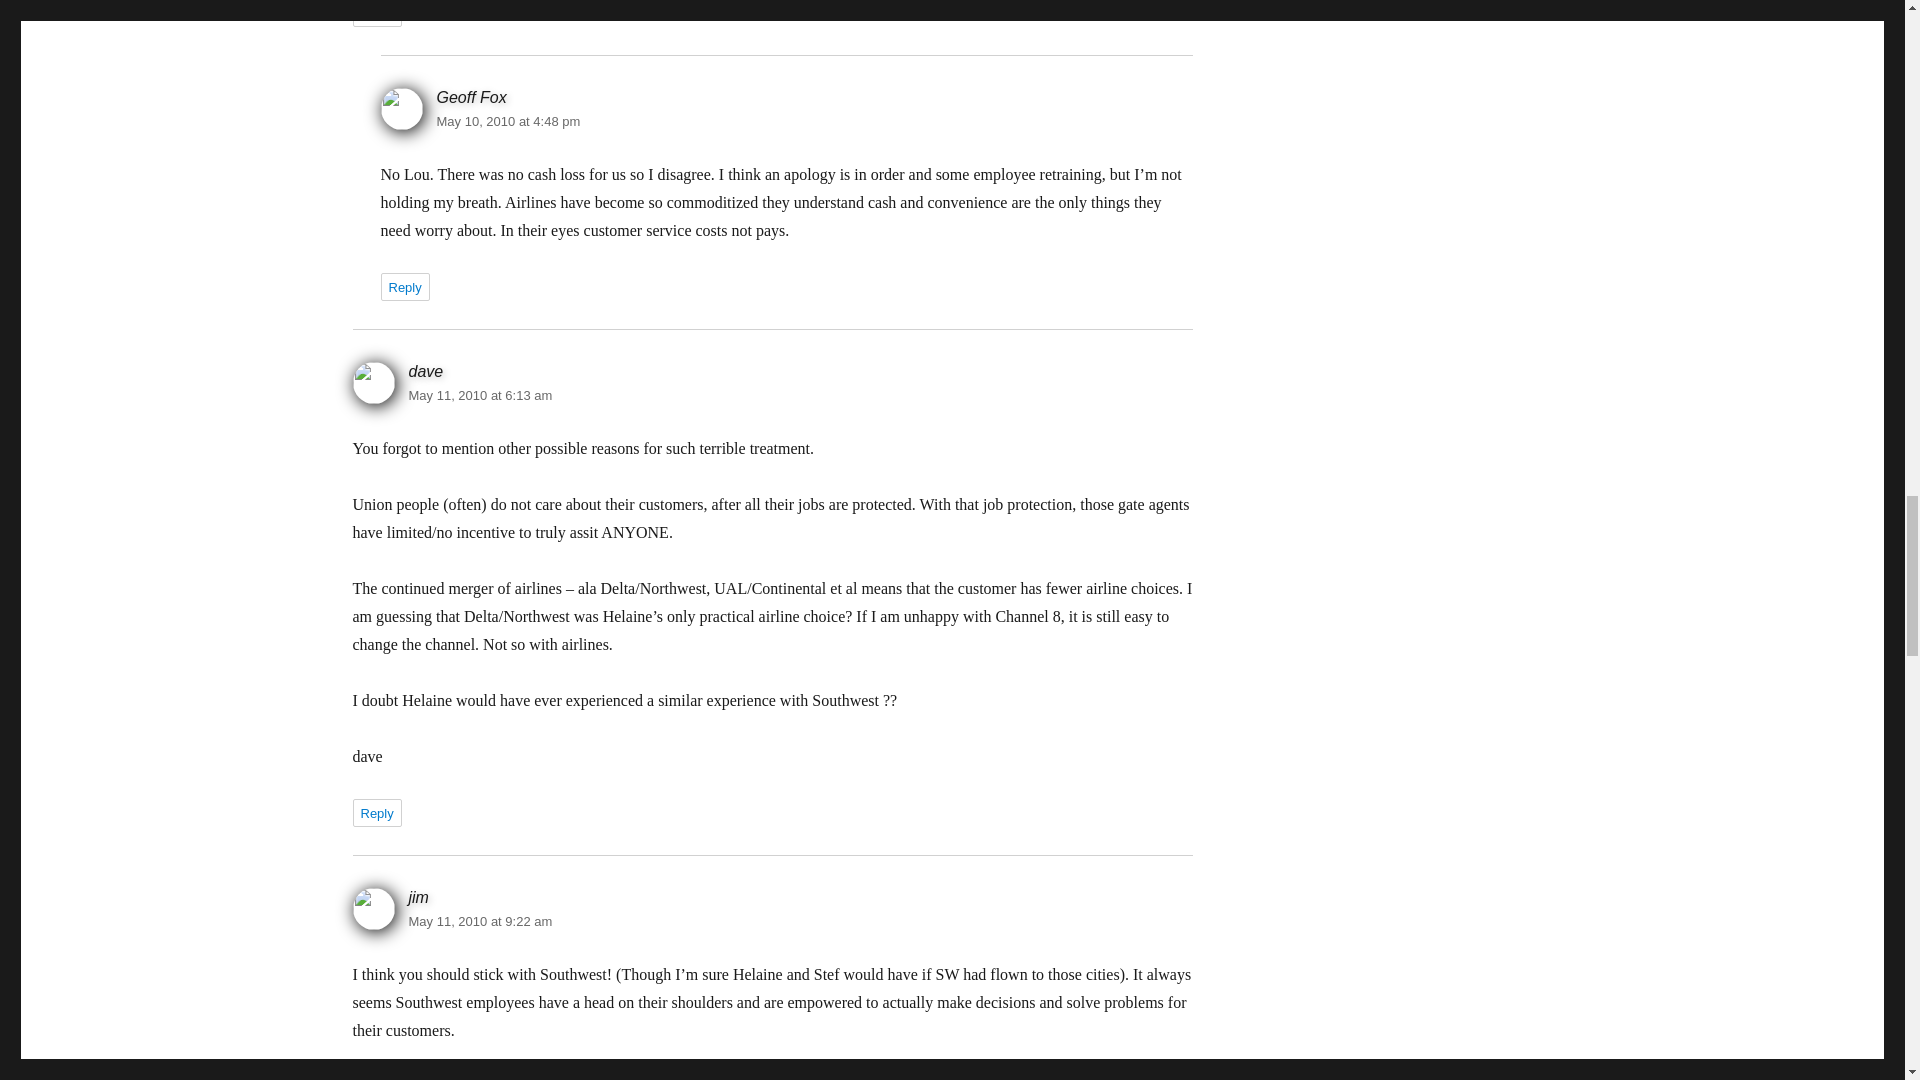 Image resolution: width=1920 pixels, height=1080 pixels. I want to click on Reply, so click(376, 14).